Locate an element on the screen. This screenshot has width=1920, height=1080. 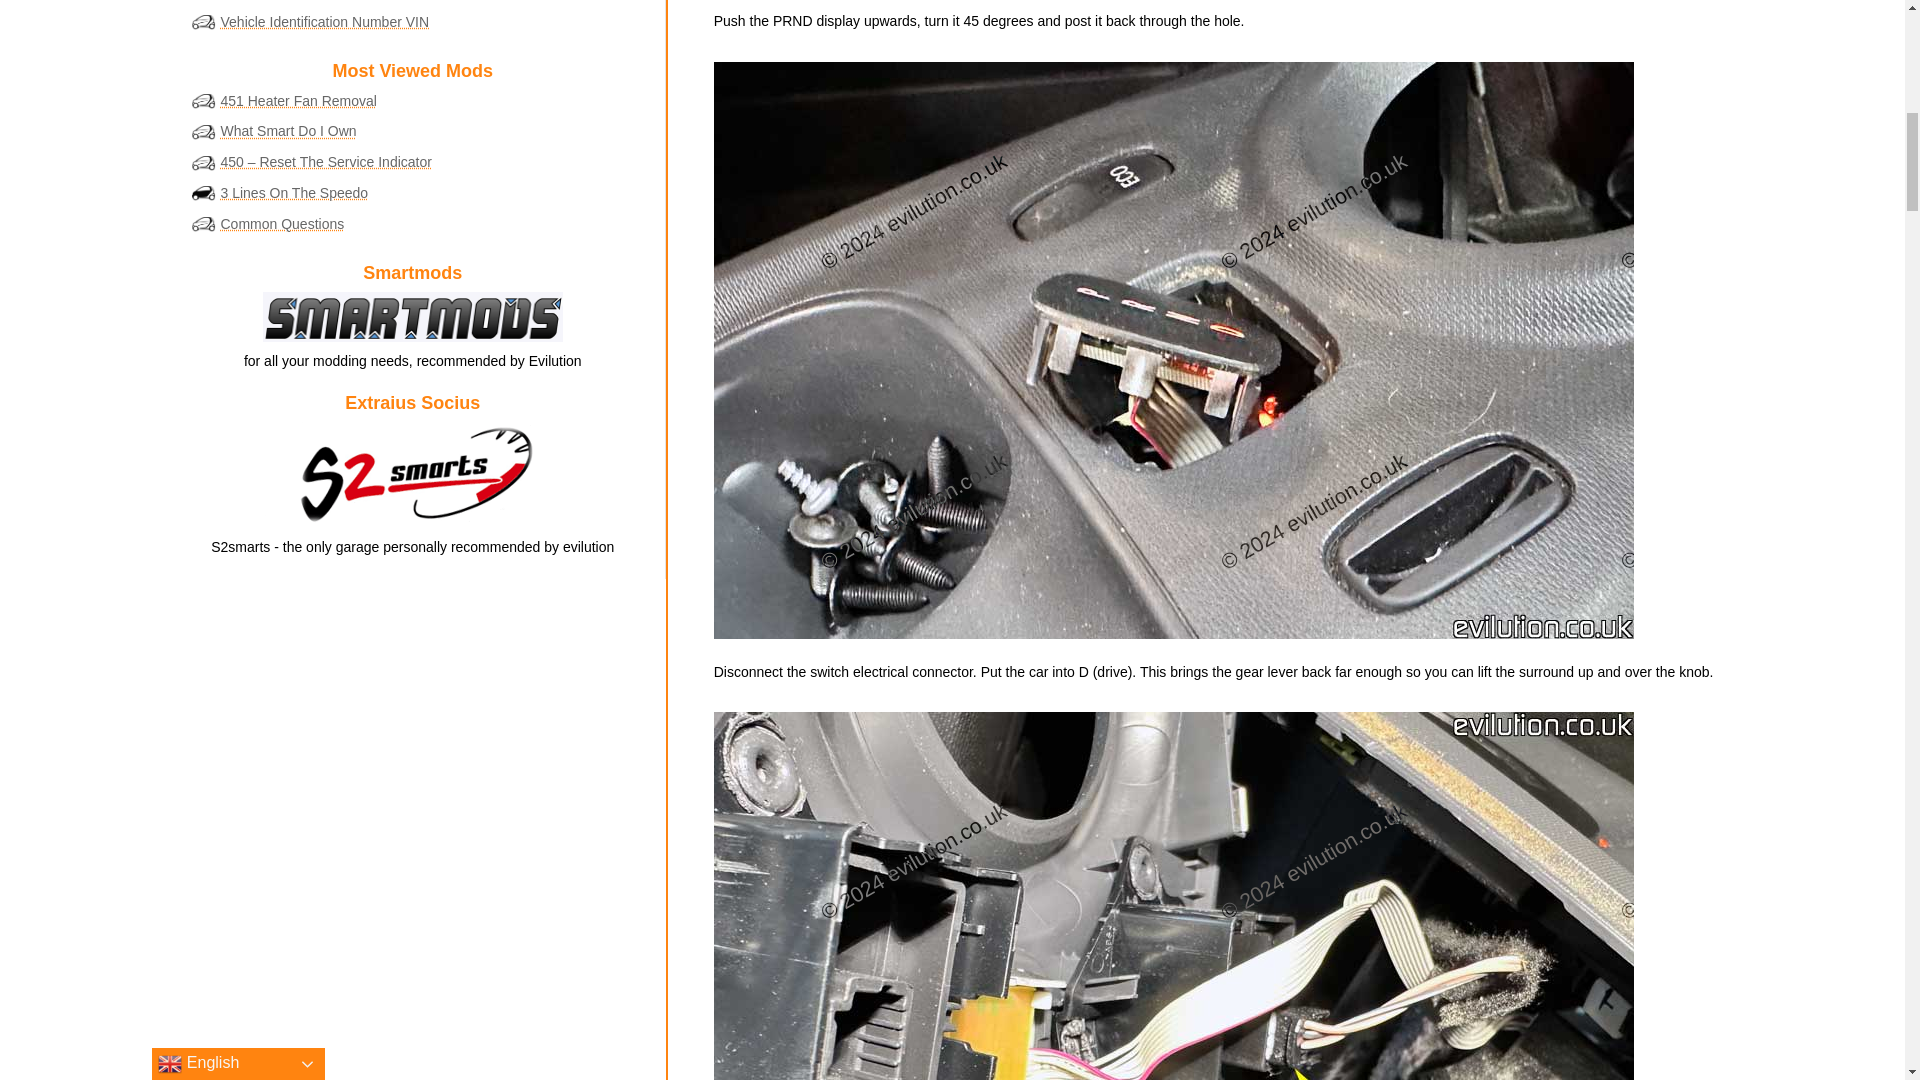
smartmods is located at coordinates (412, 317).